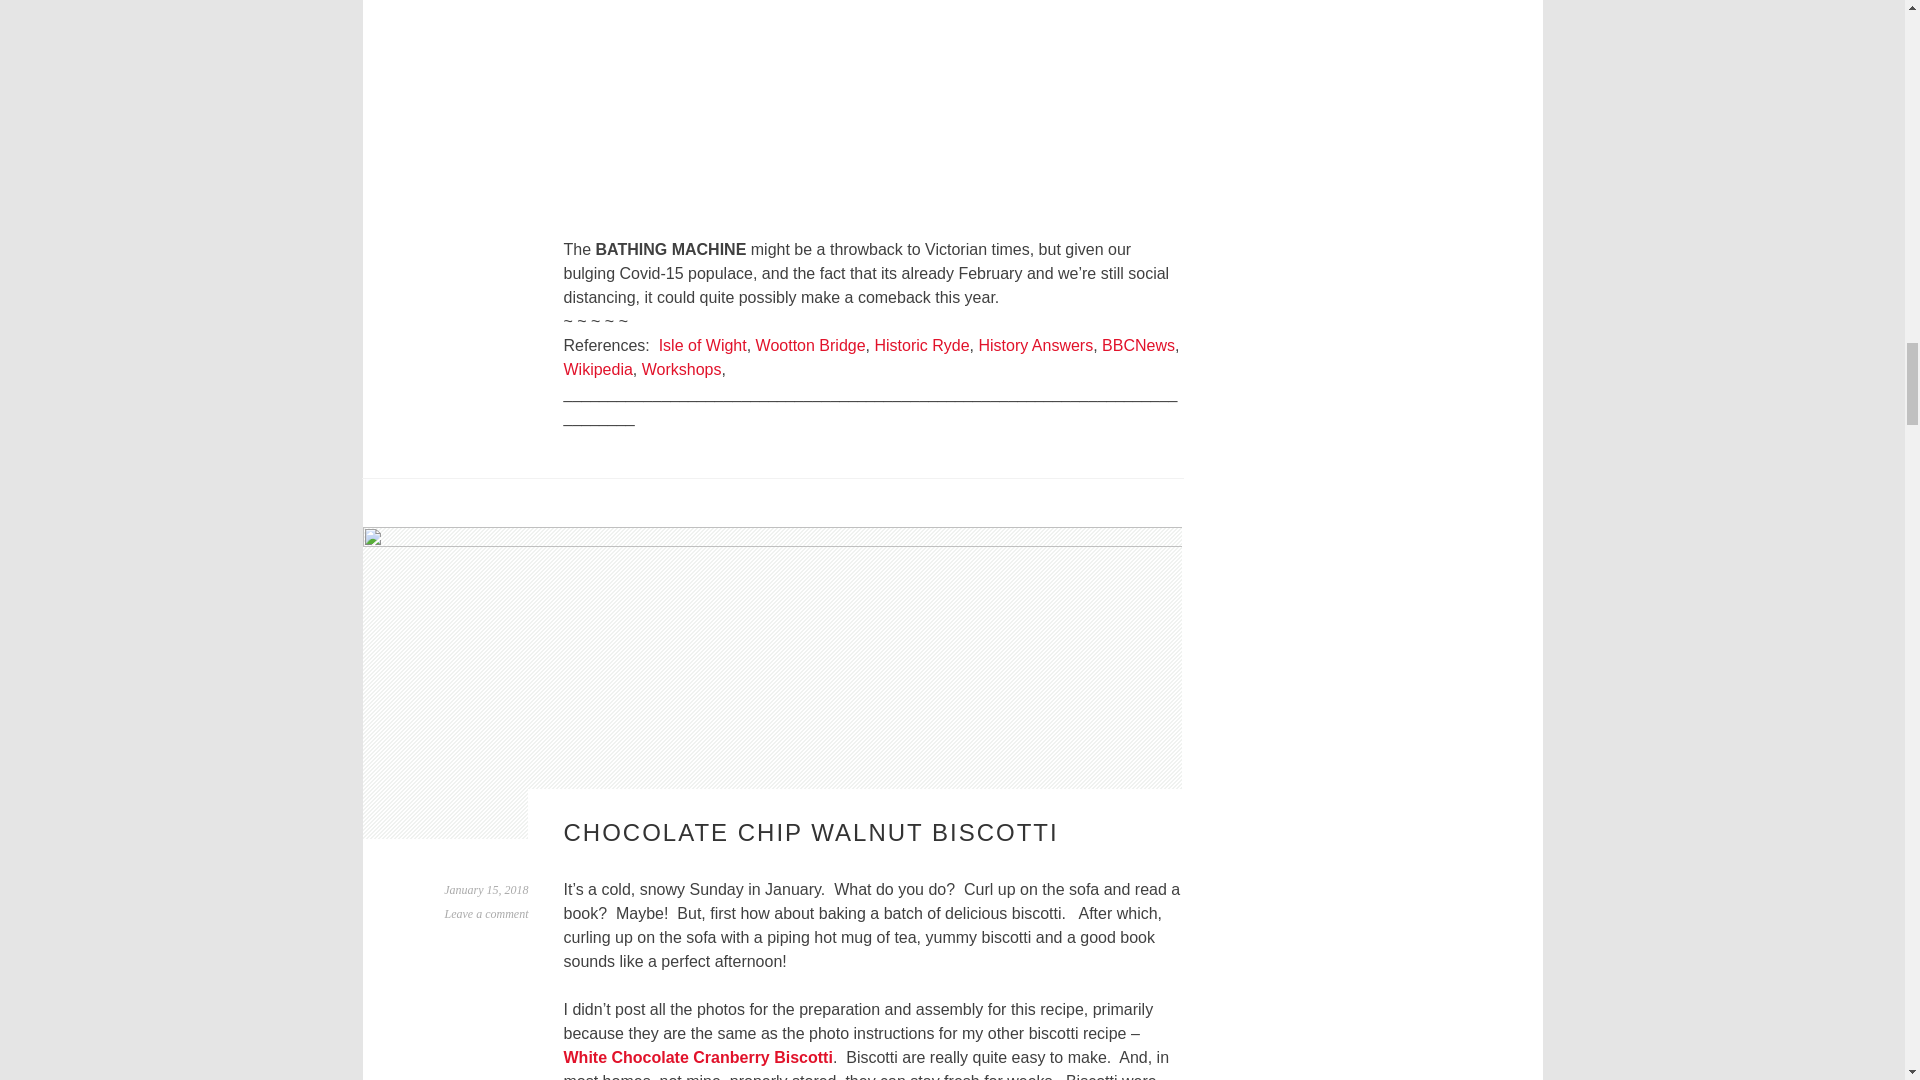 The image size is (1920, 1080). I want to click on Wikipedia, so click(598, 369).